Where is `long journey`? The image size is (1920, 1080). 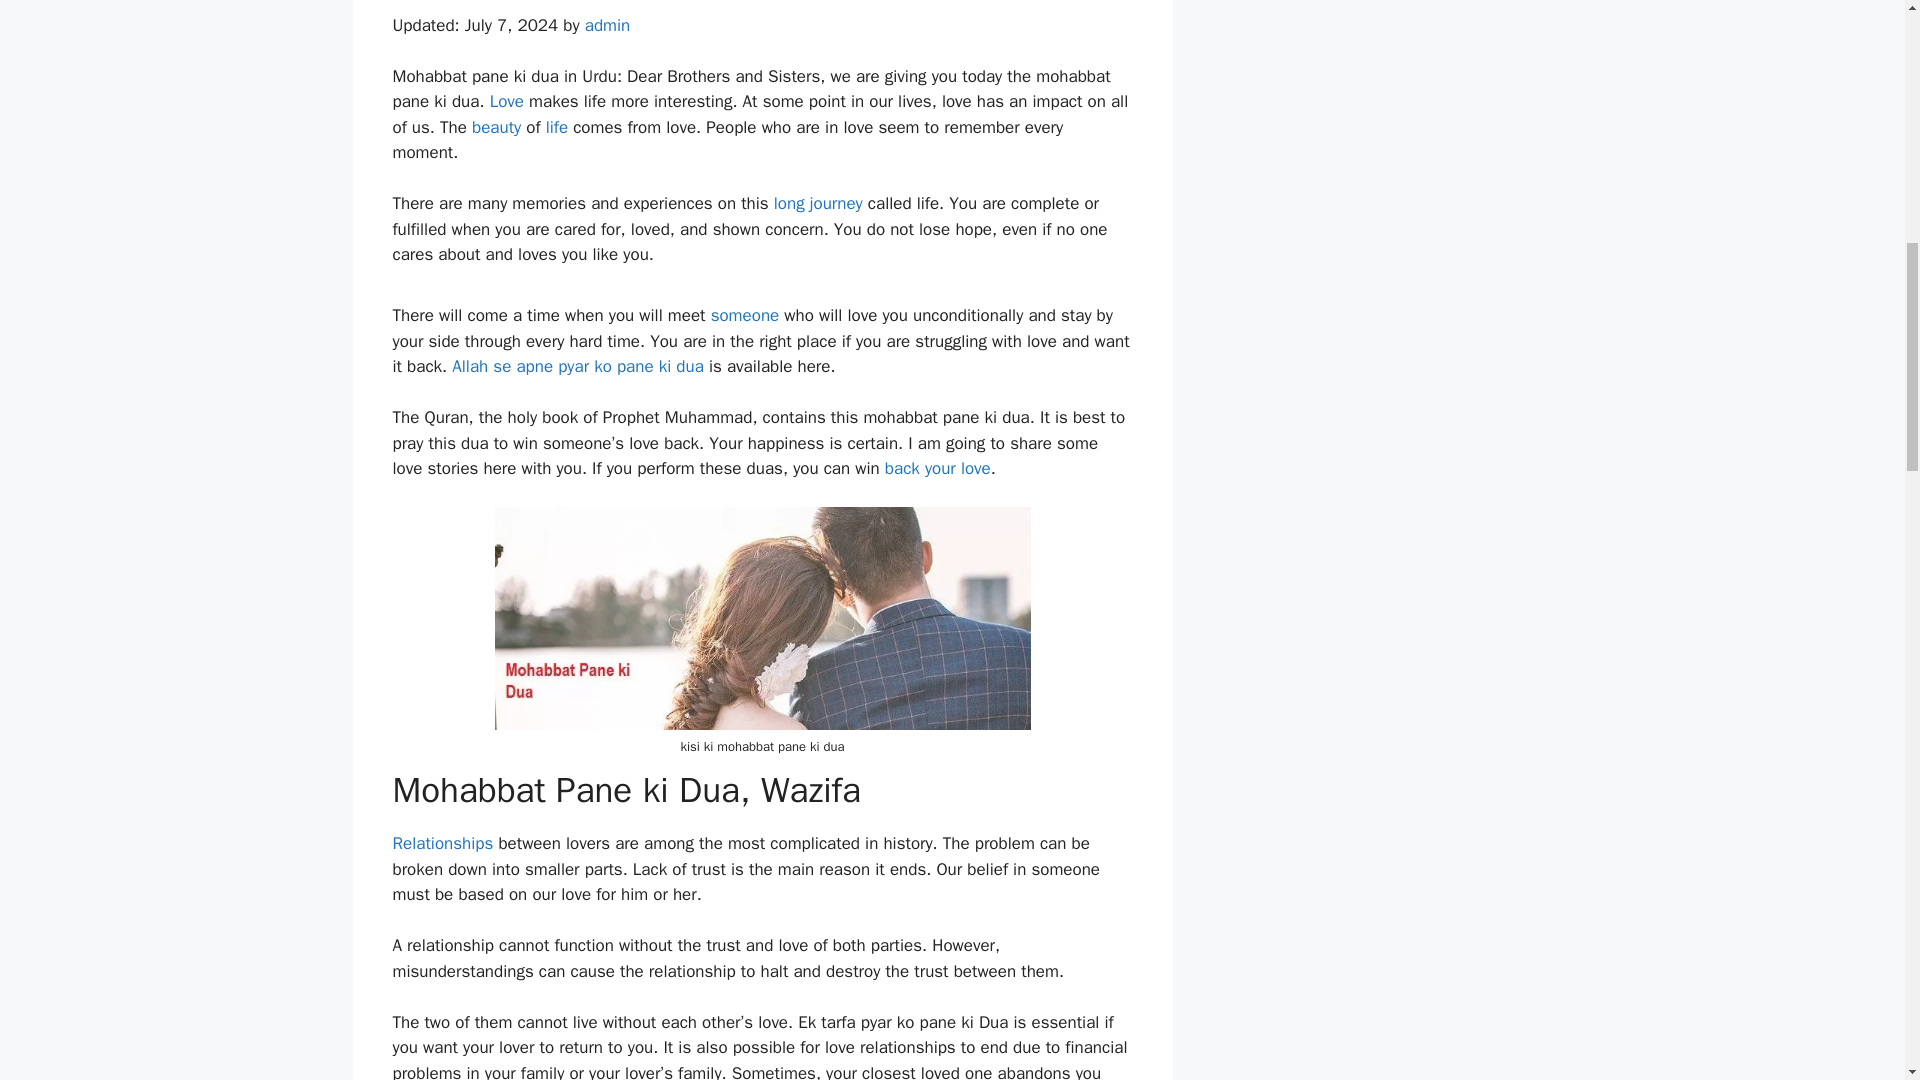
long journey is located at coordinates (818, 203).